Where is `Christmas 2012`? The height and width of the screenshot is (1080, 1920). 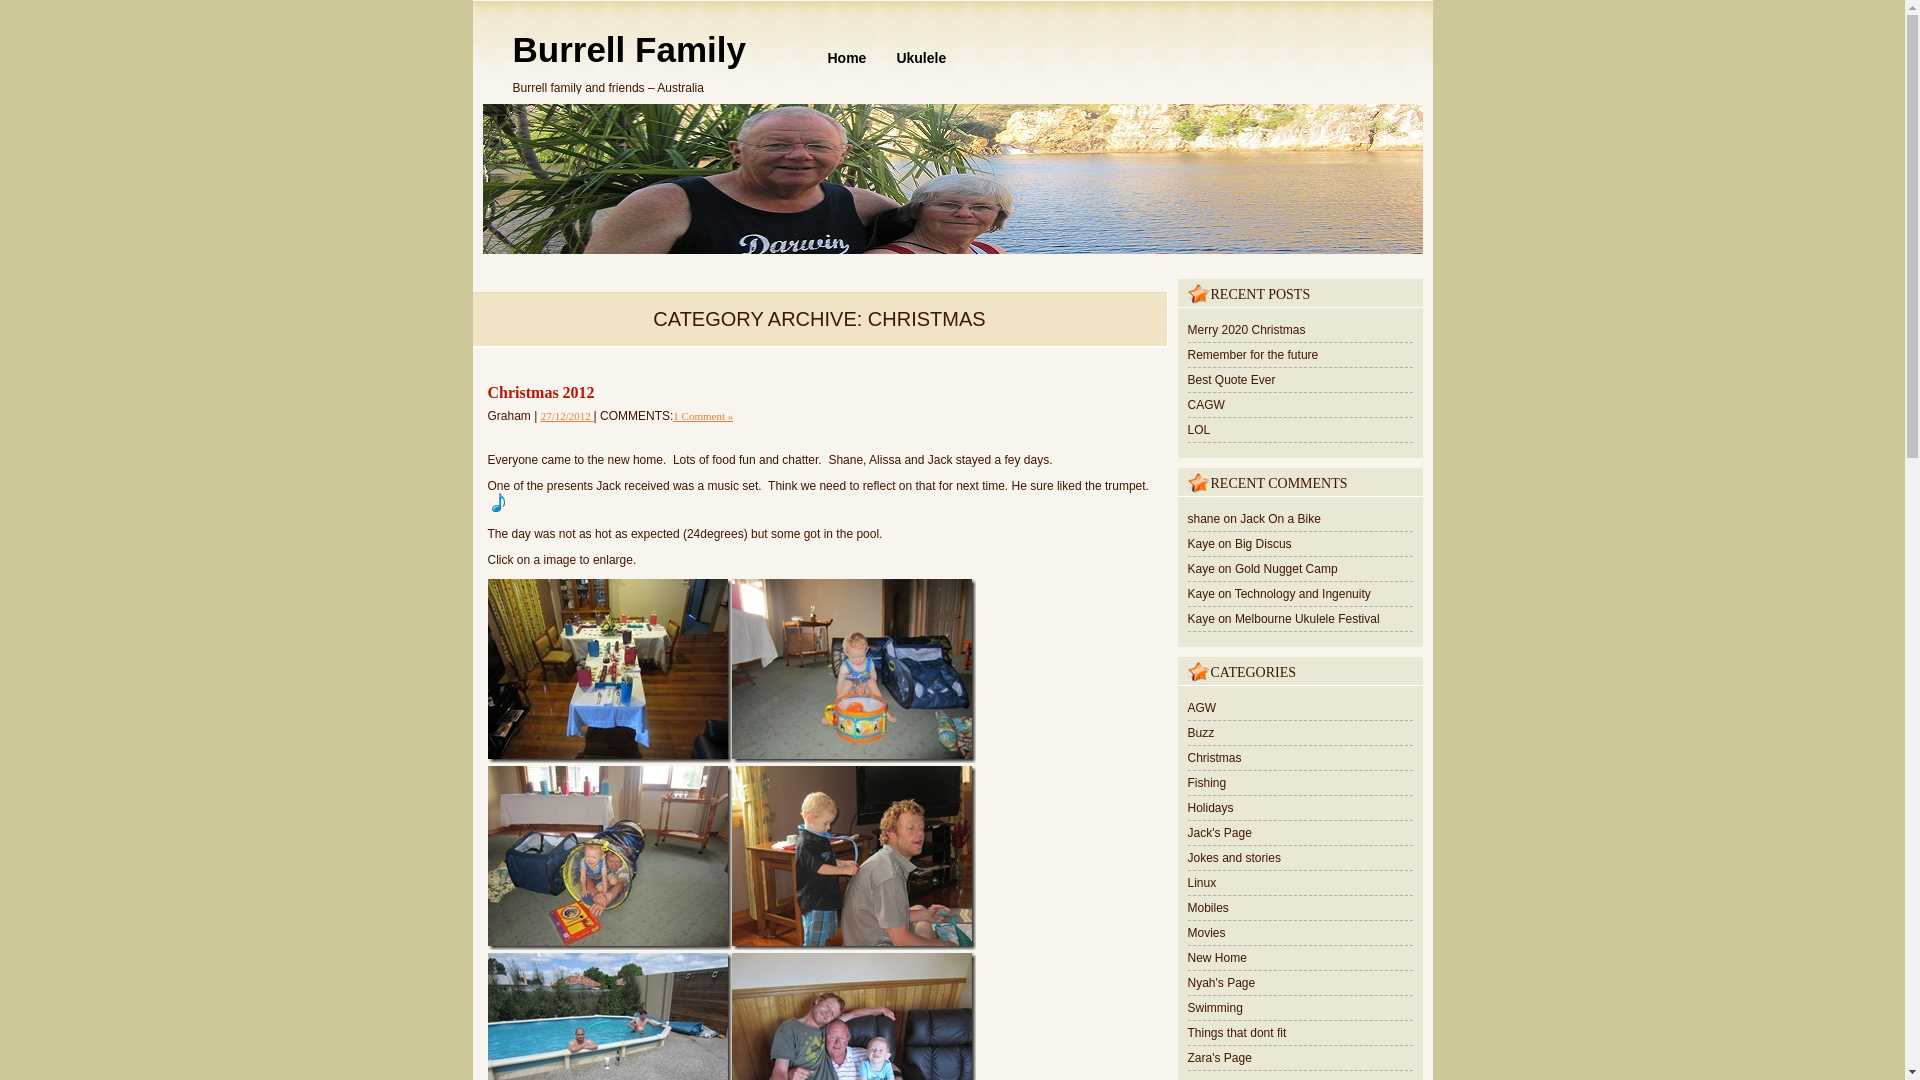 Christmas 2012 is located at coordinates (541, 392).